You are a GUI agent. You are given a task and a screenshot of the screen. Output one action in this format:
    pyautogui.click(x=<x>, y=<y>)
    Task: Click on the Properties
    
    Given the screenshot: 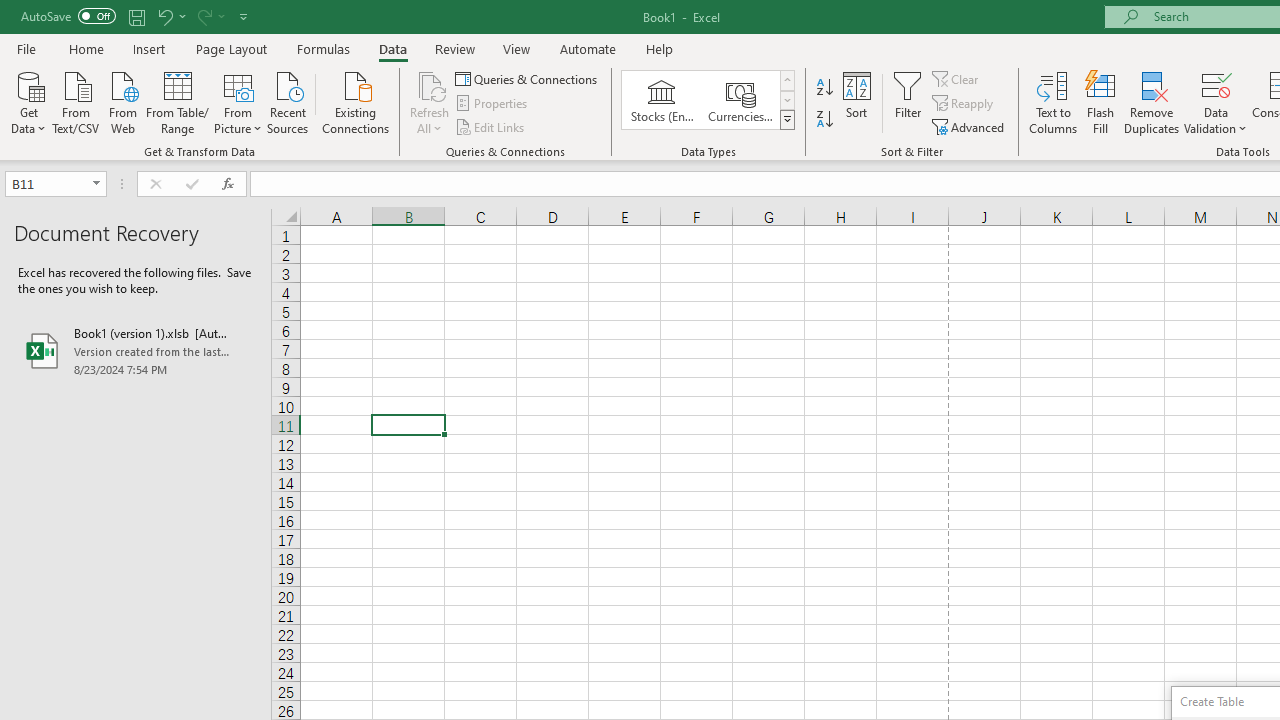 What is the action you would take?
    pyautogui.click(x=492, y=104)
    